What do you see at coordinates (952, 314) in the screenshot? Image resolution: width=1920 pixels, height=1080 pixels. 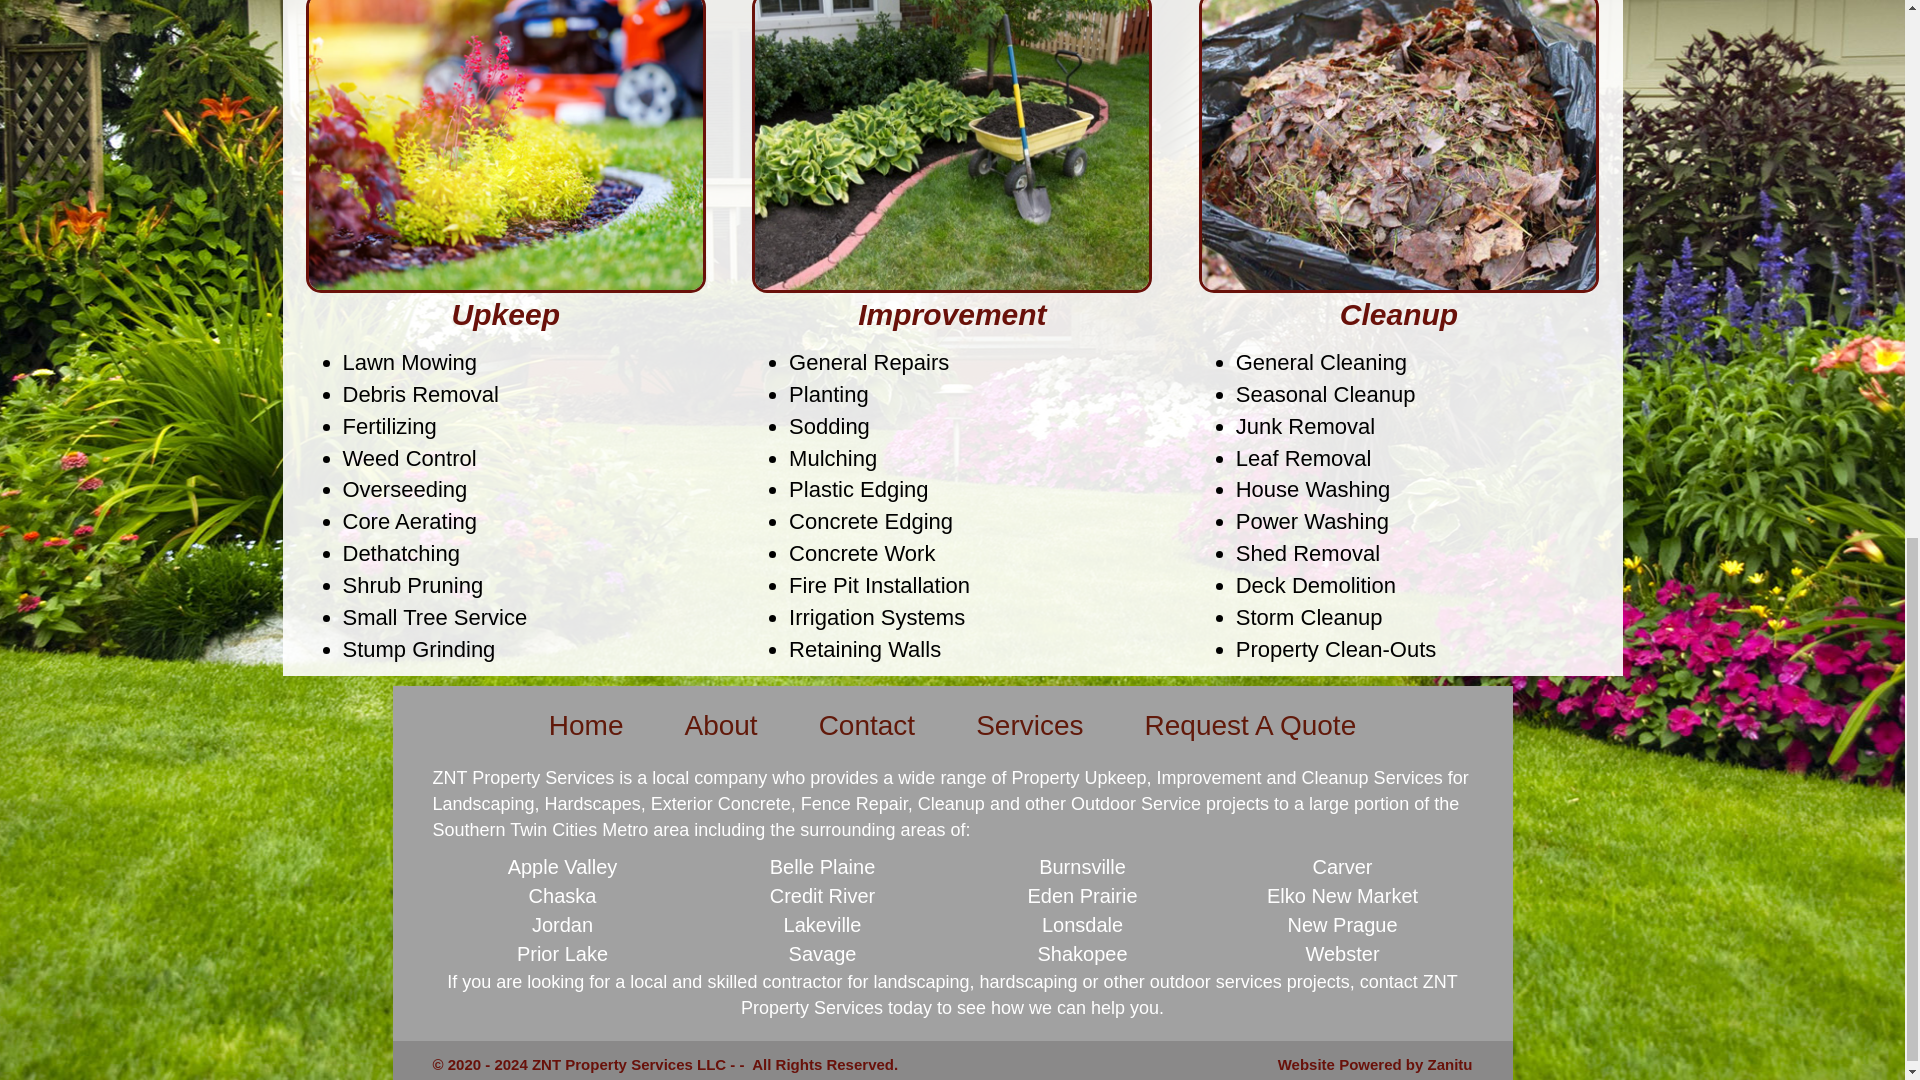 I see `Improvement` at bounding box center [952, 314].